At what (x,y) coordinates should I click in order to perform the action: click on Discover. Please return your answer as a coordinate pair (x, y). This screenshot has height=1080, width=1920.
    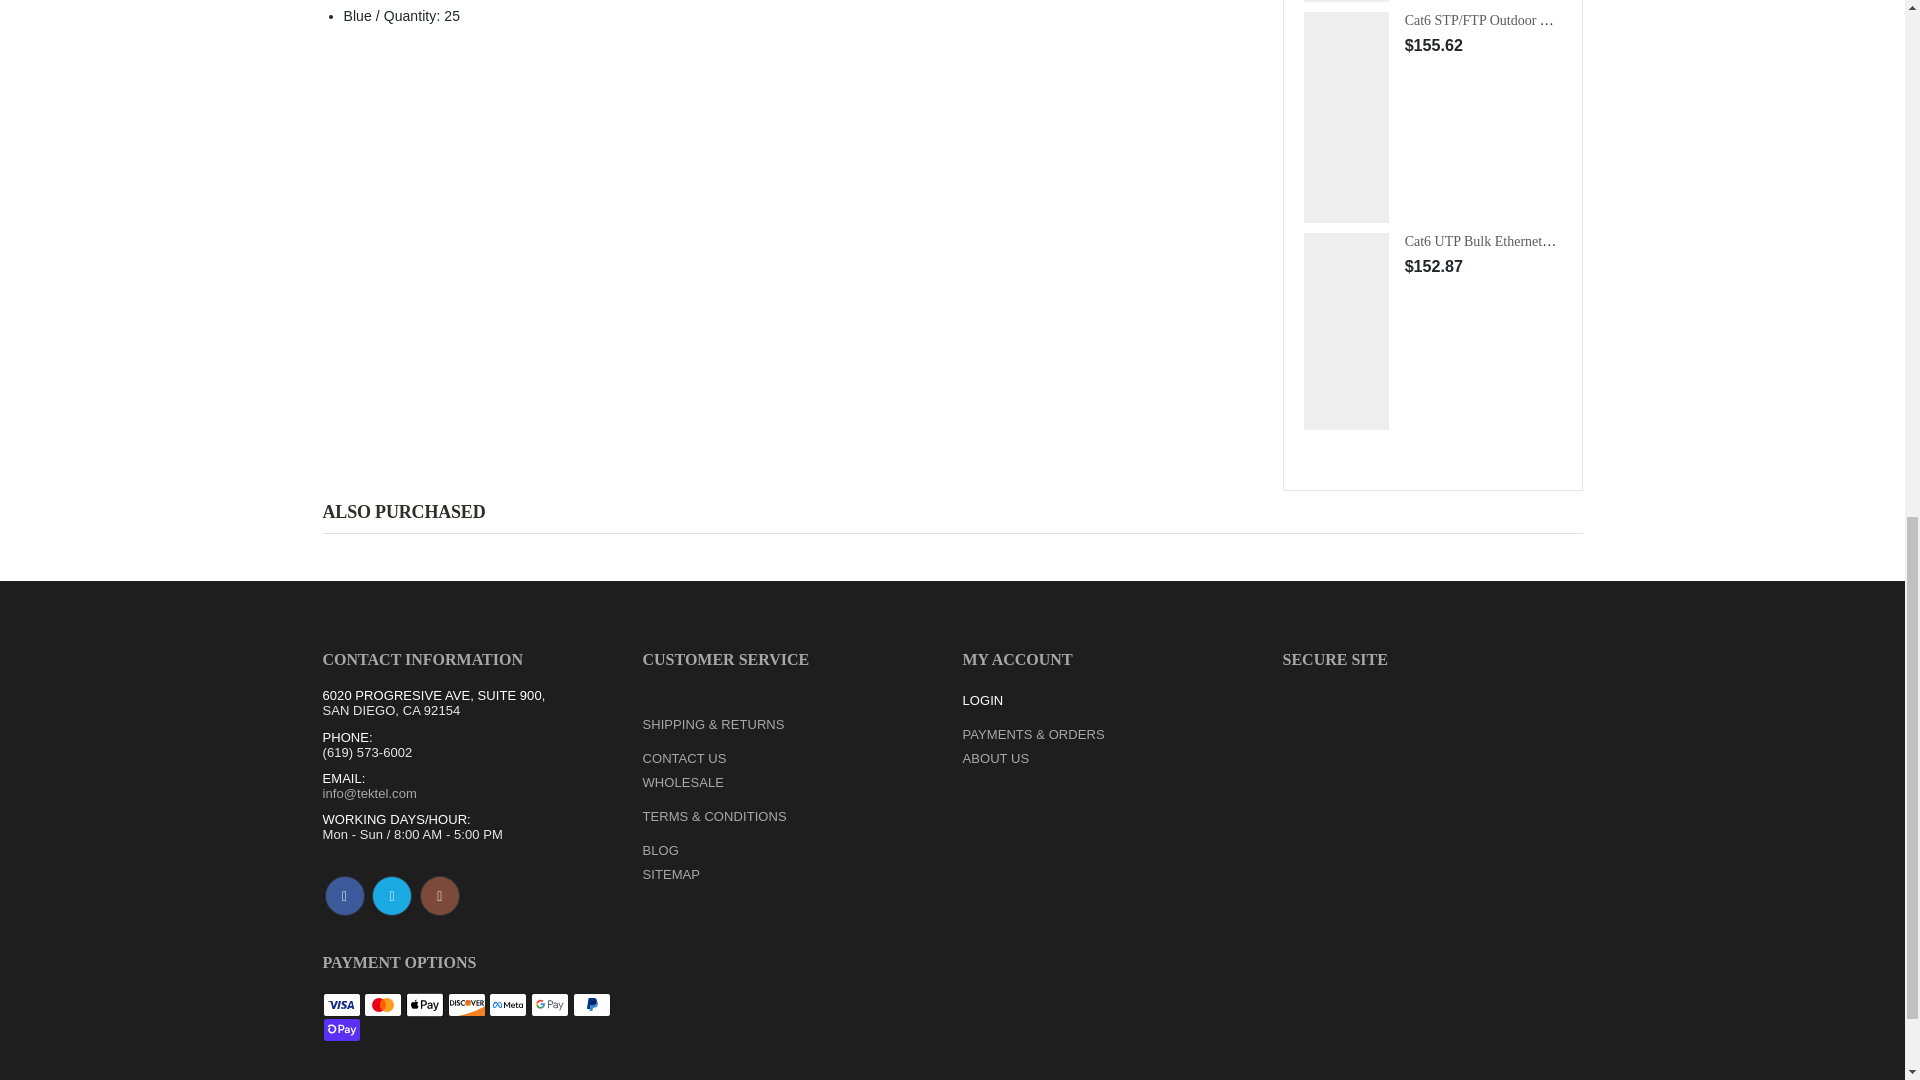
    Looking at the image, I should click on (466, 1004).